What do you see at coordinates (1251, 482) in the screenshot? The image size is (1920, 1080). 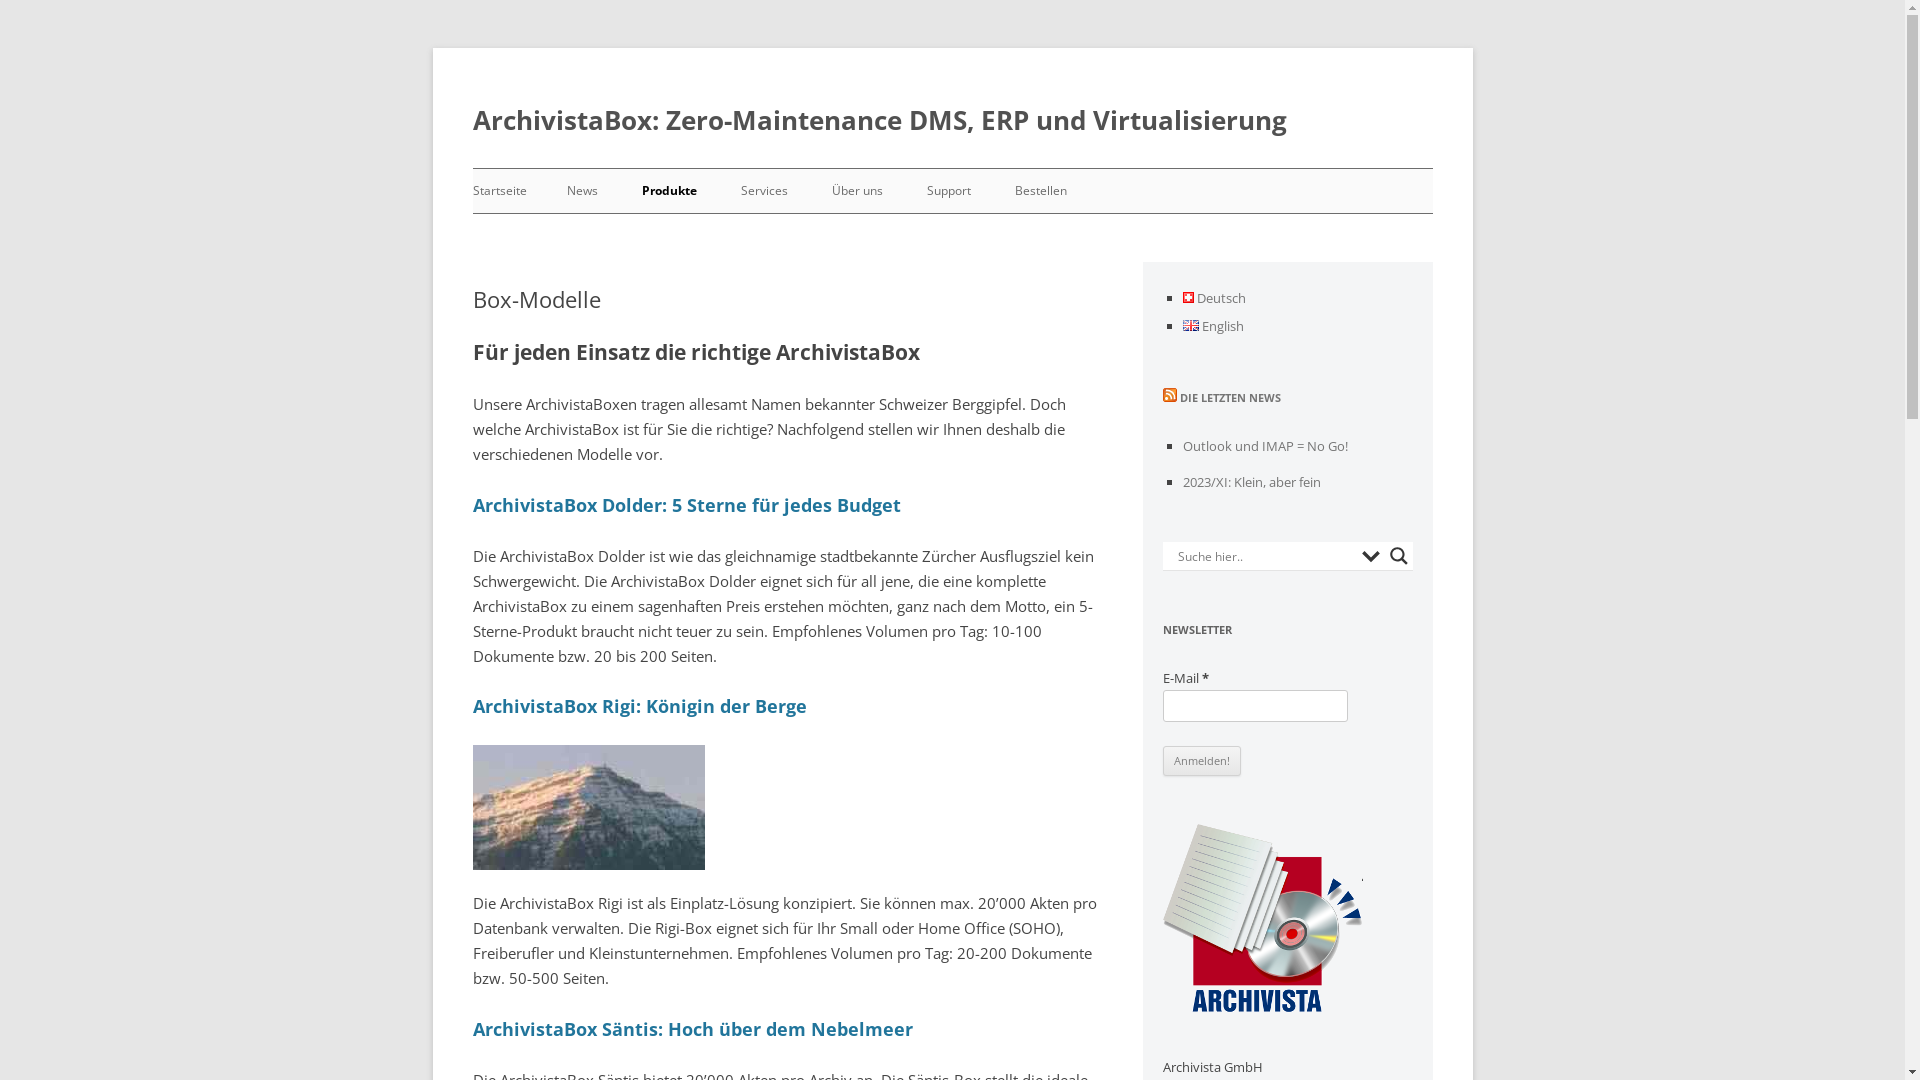 I see `2023/XI: Klein, aber fein` at bounding box center [1251, 482].